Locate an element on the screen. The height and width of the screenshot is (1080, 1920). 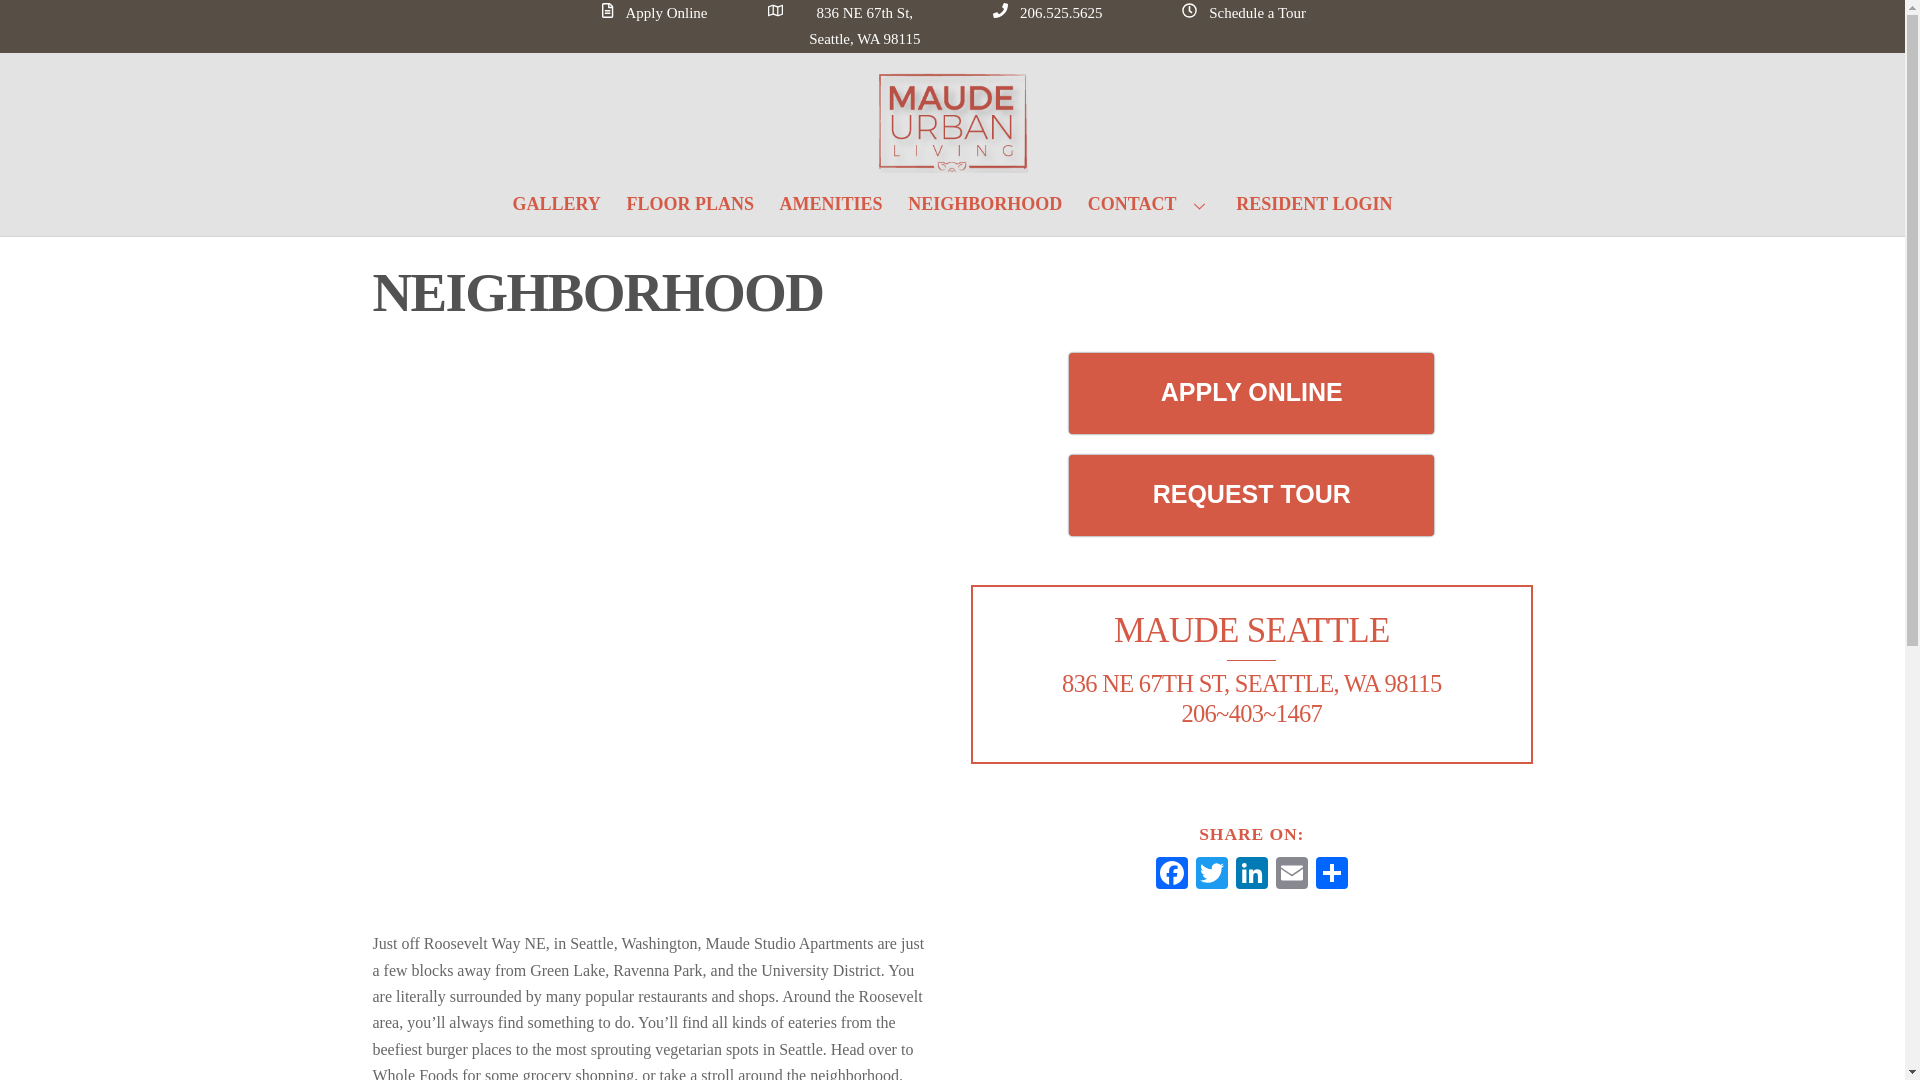
LinkedIn is located at coordinates (1252, 876).